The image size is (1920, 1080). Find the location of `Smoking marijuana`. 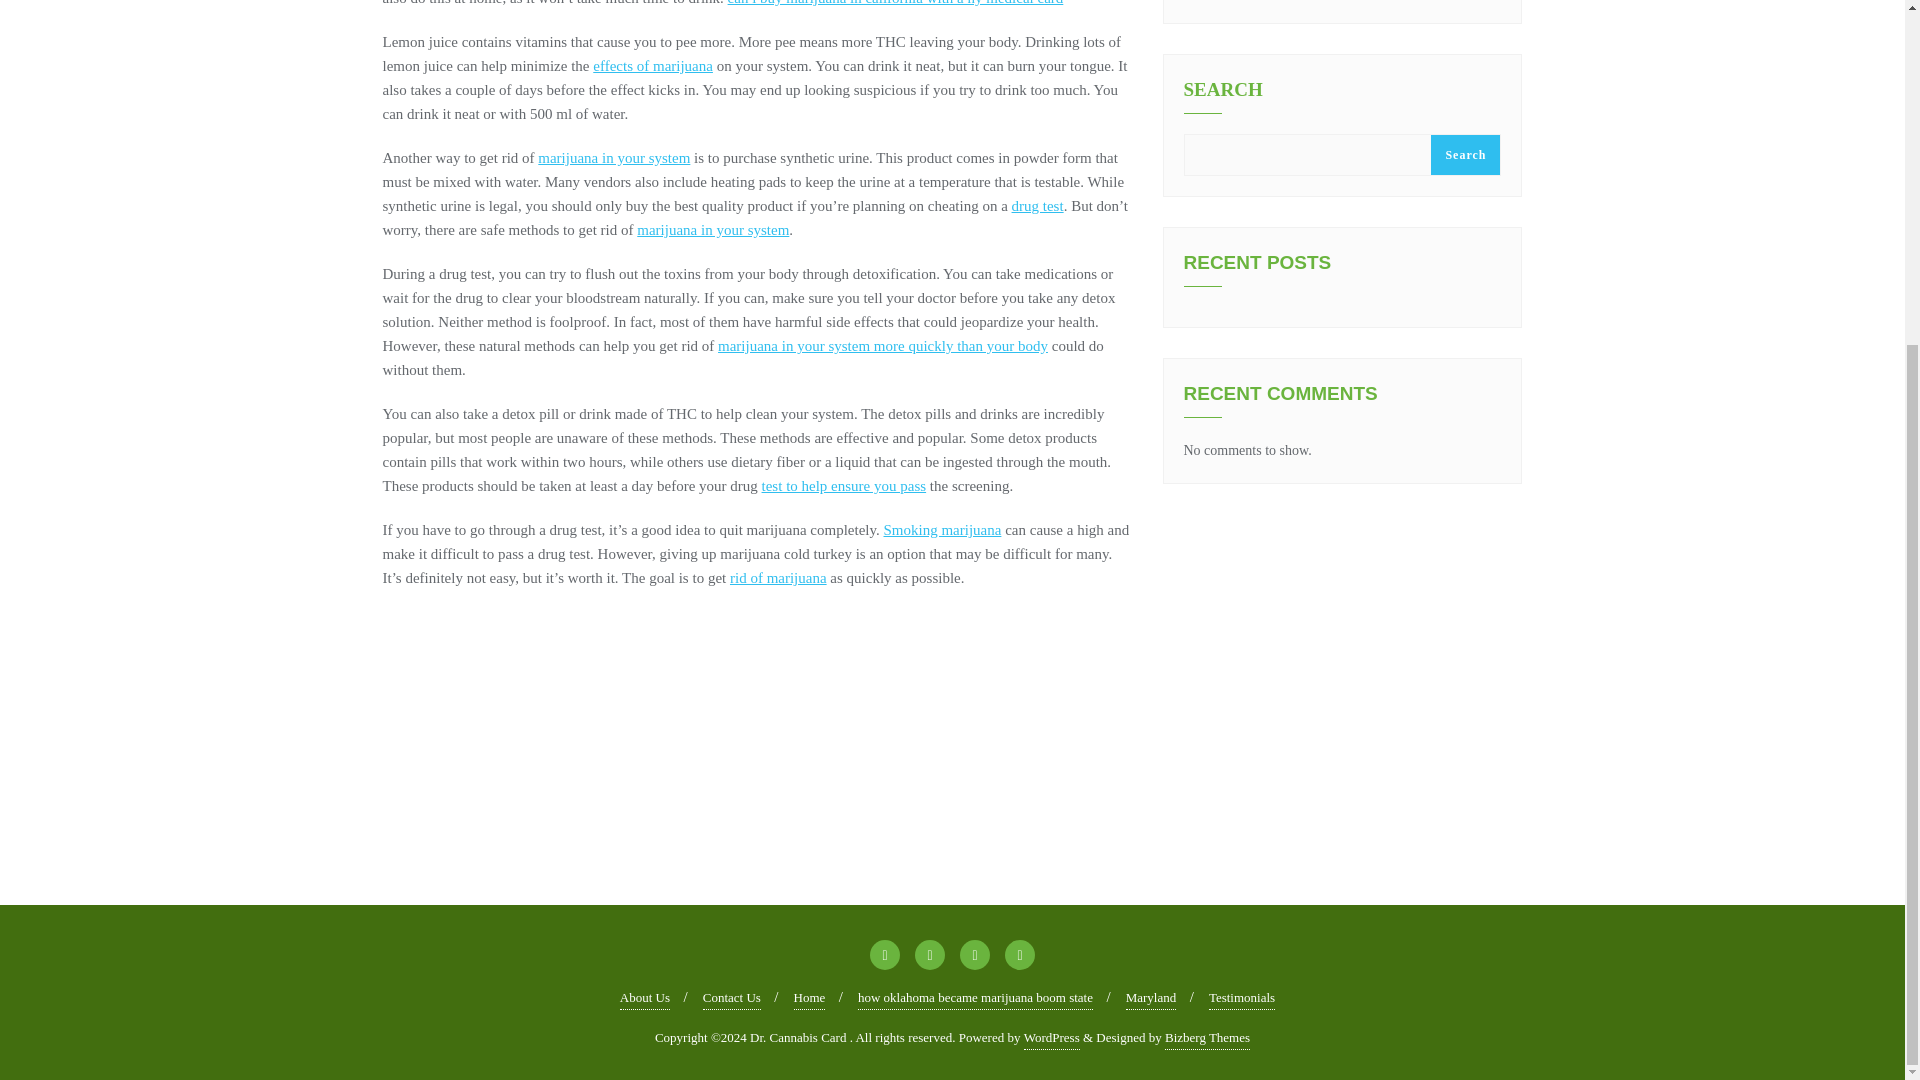

Smoking marijuana is located at coordinates (942, 529).